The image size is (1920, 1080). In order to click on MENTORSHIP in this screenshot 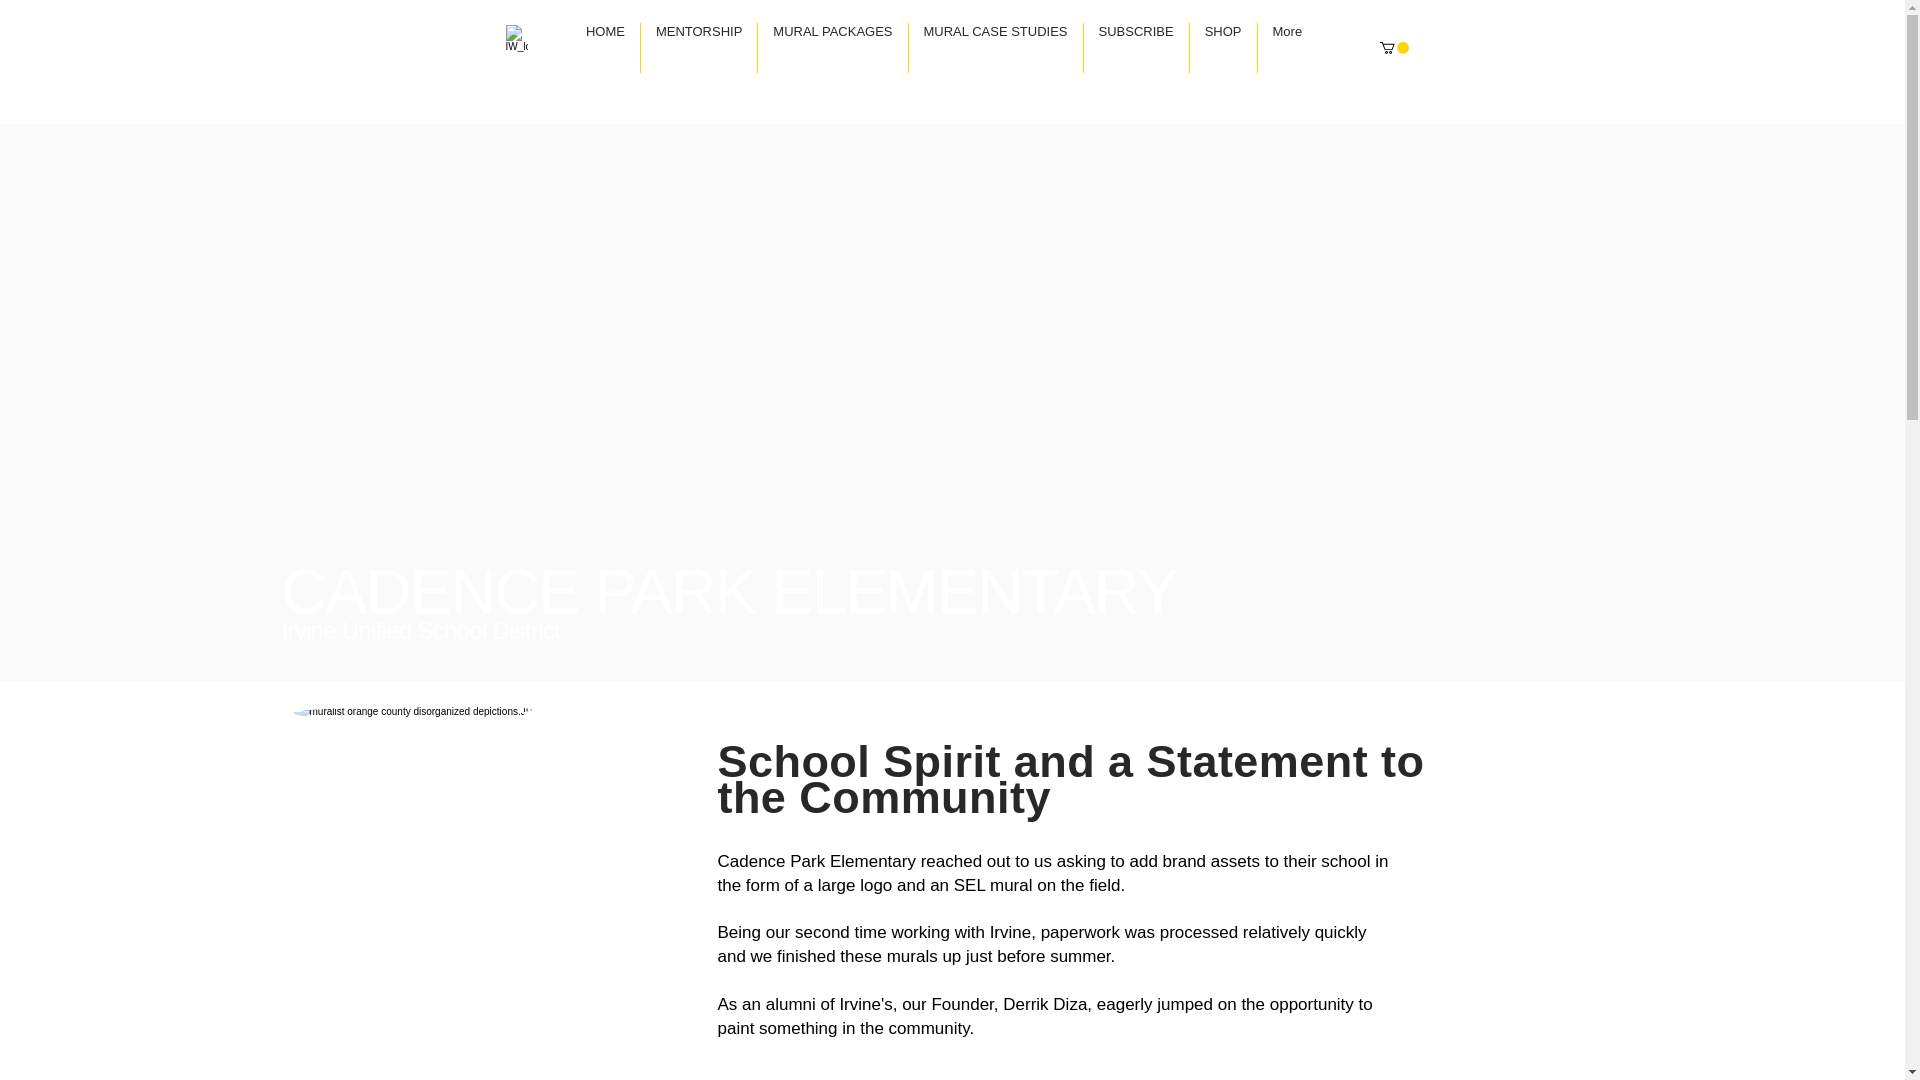, I will do `click(698, 48)`.